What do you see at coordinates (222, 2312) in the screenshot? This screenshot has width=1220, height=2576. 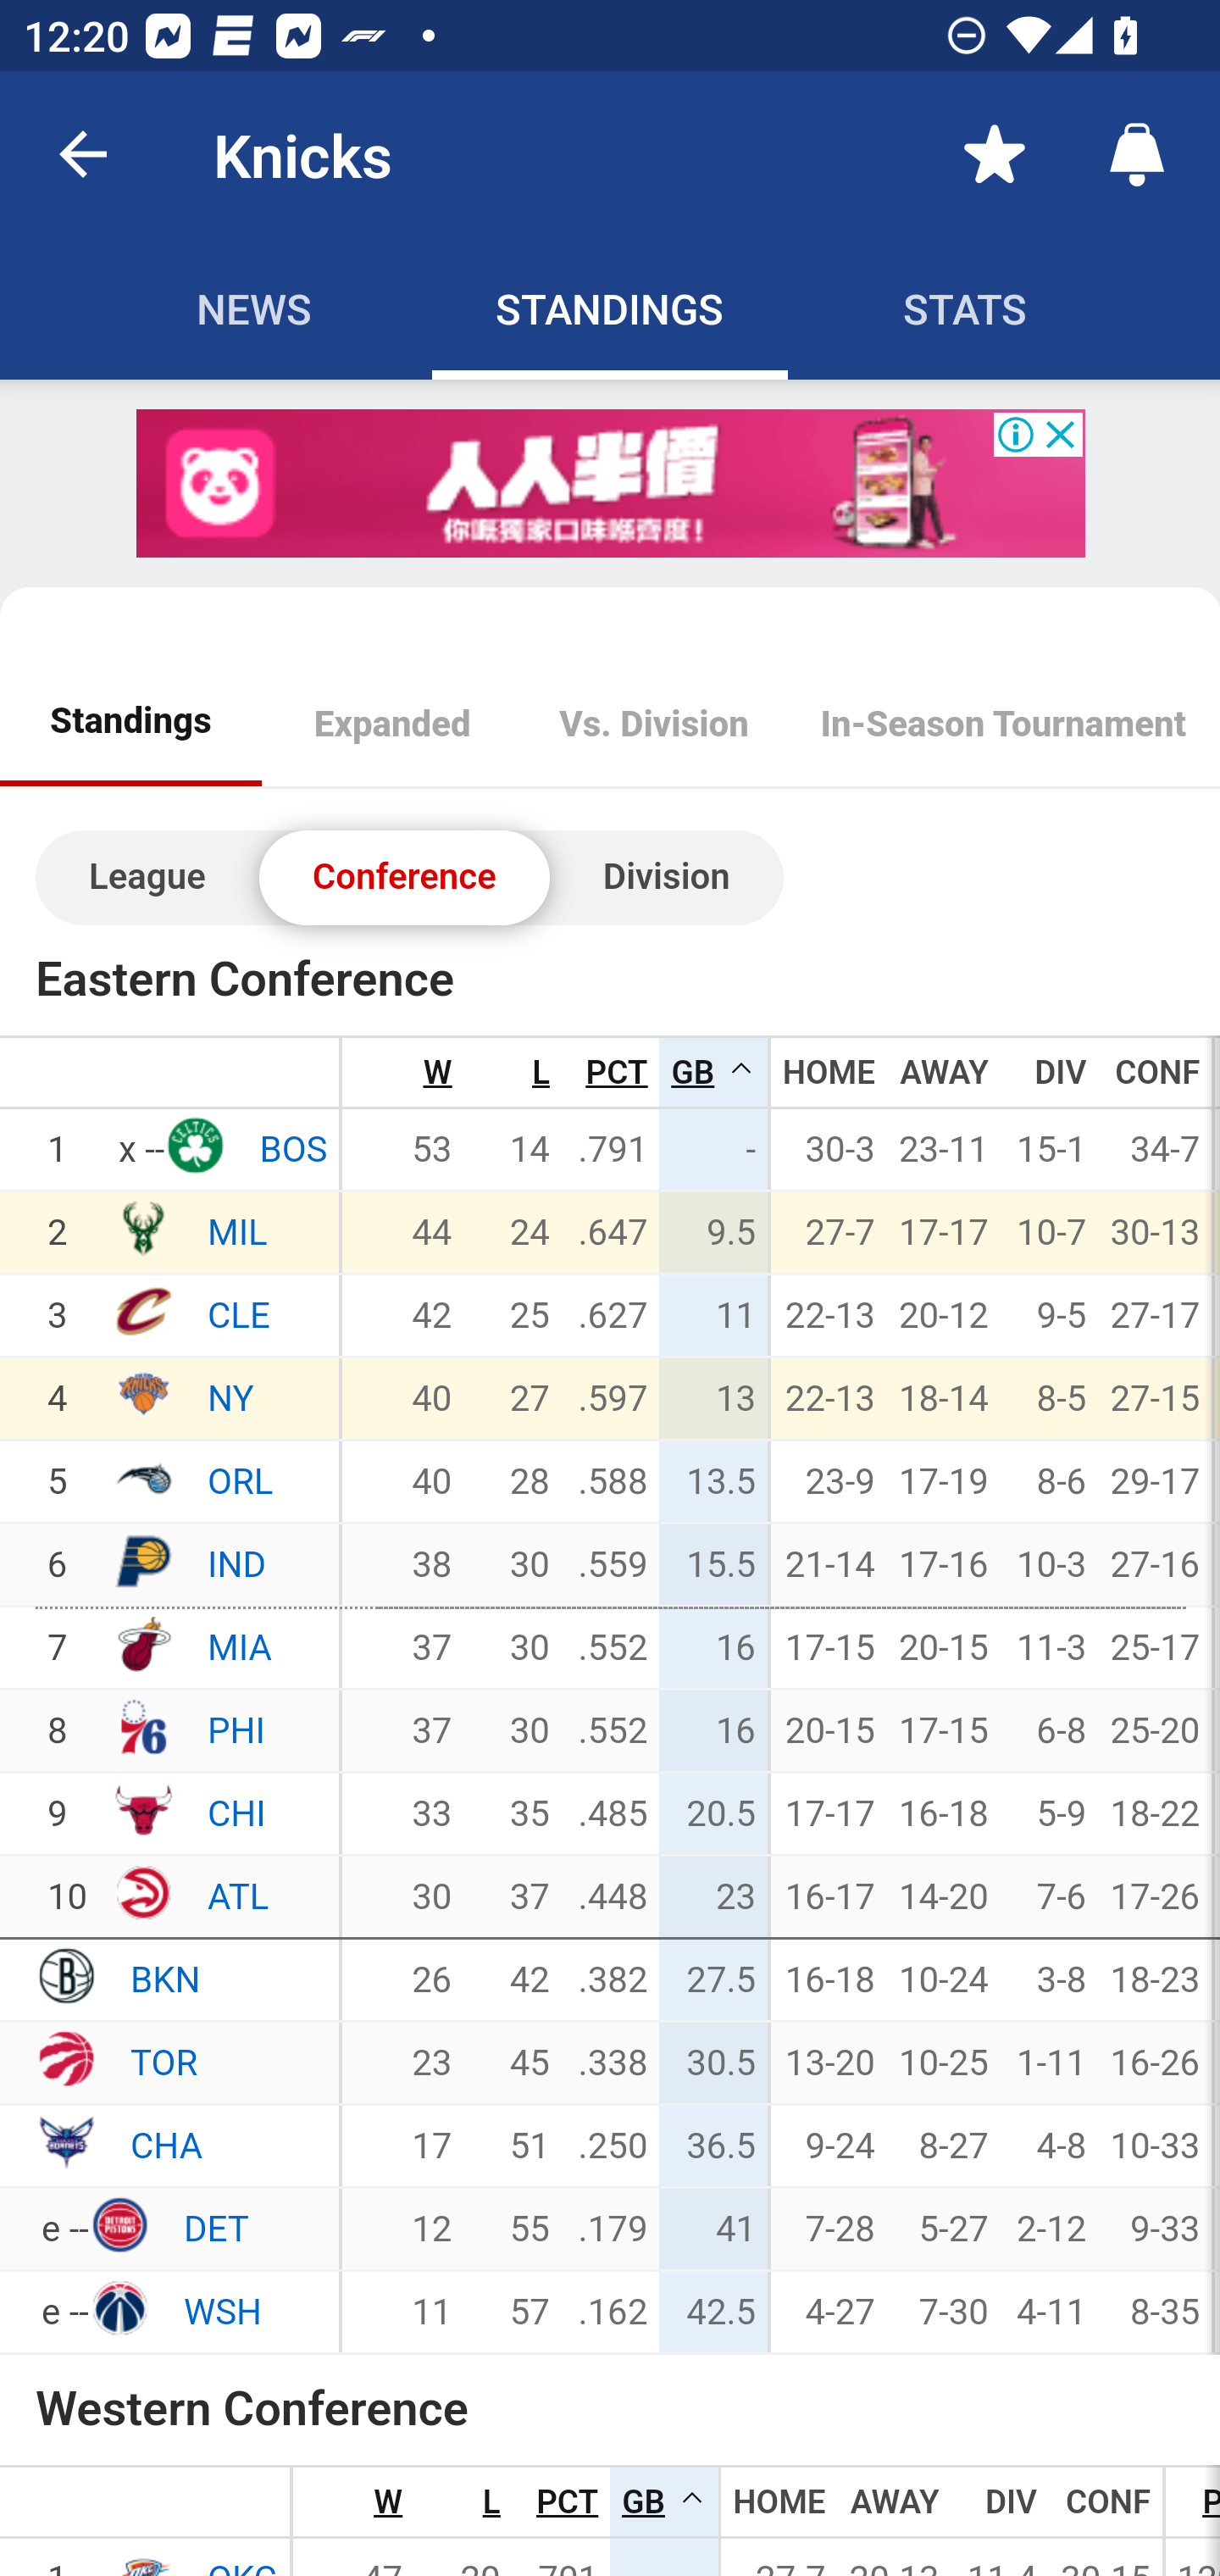 I see `WSH Washington Wizards` at bounding box center [222, 2312].